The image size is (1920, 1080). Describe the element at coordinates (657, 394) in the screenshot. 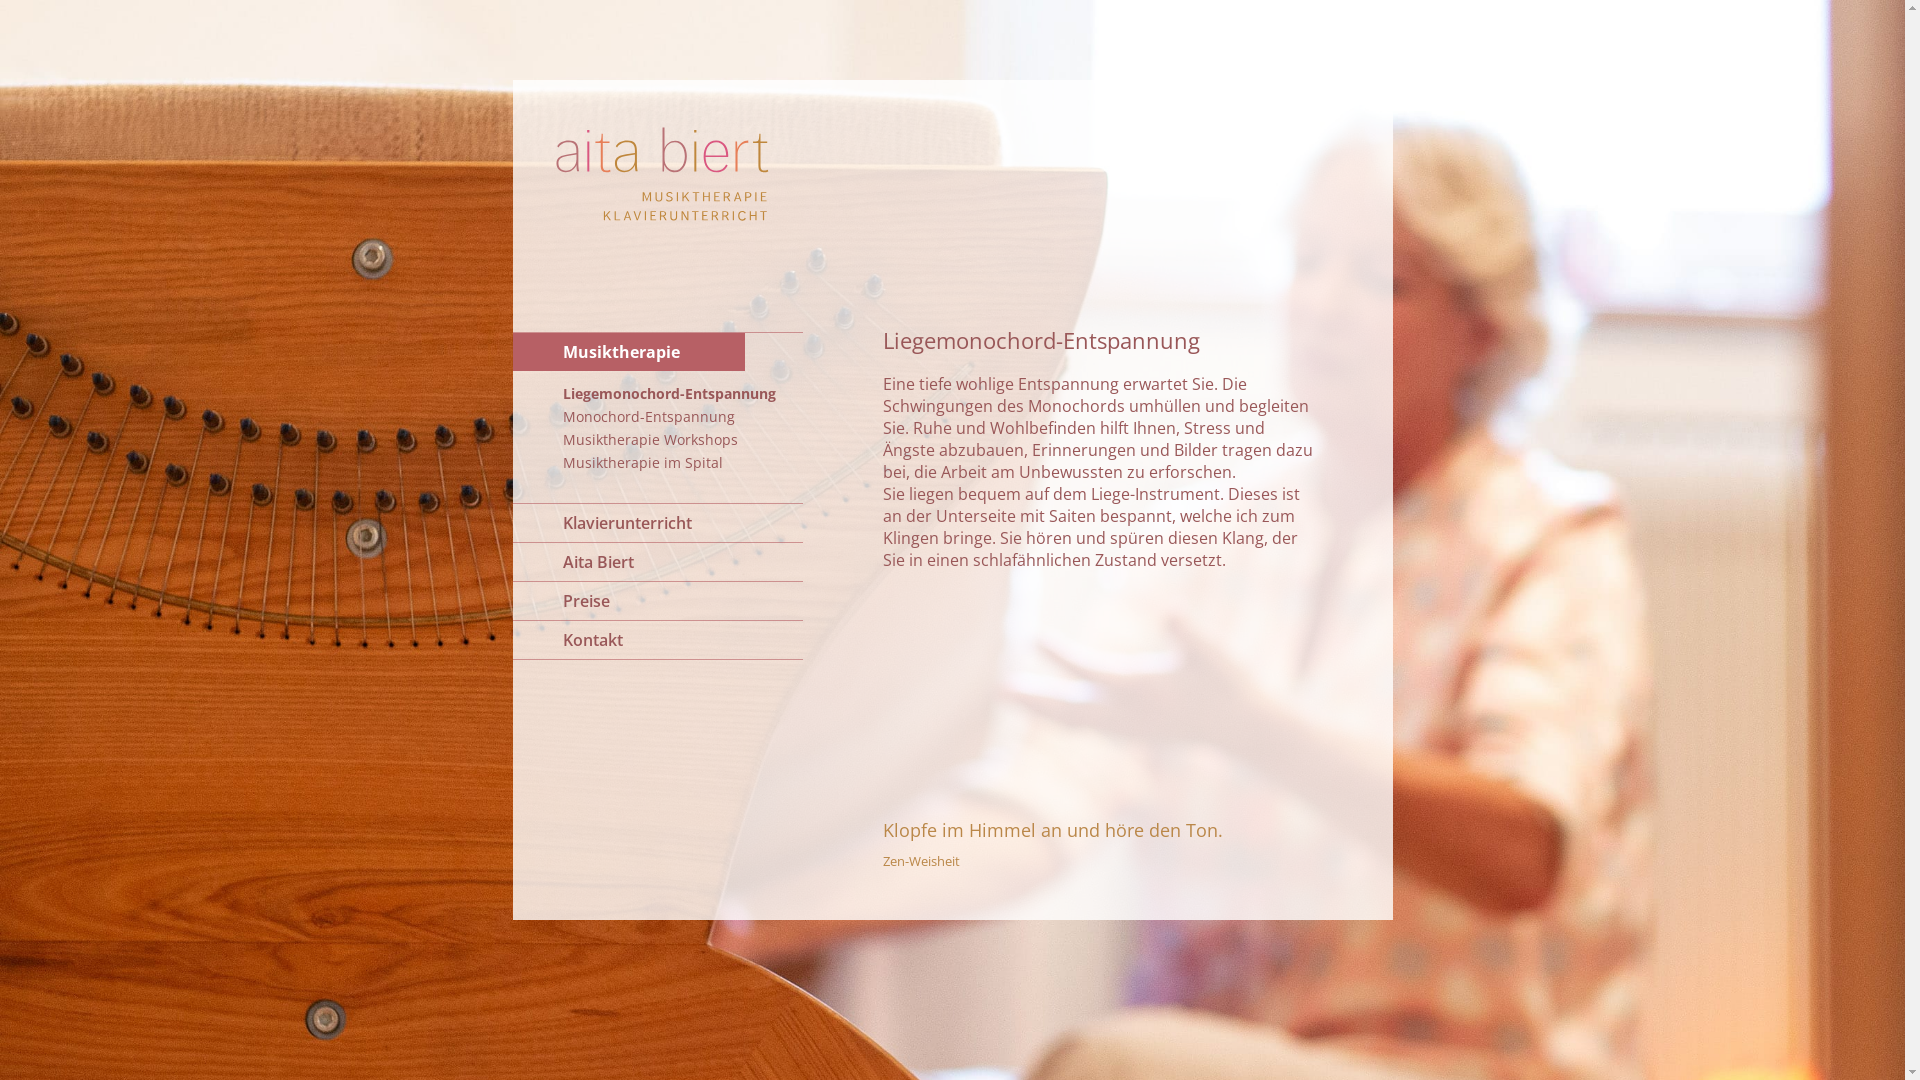

I see `Liegemonochord-Entspannung` at that location.